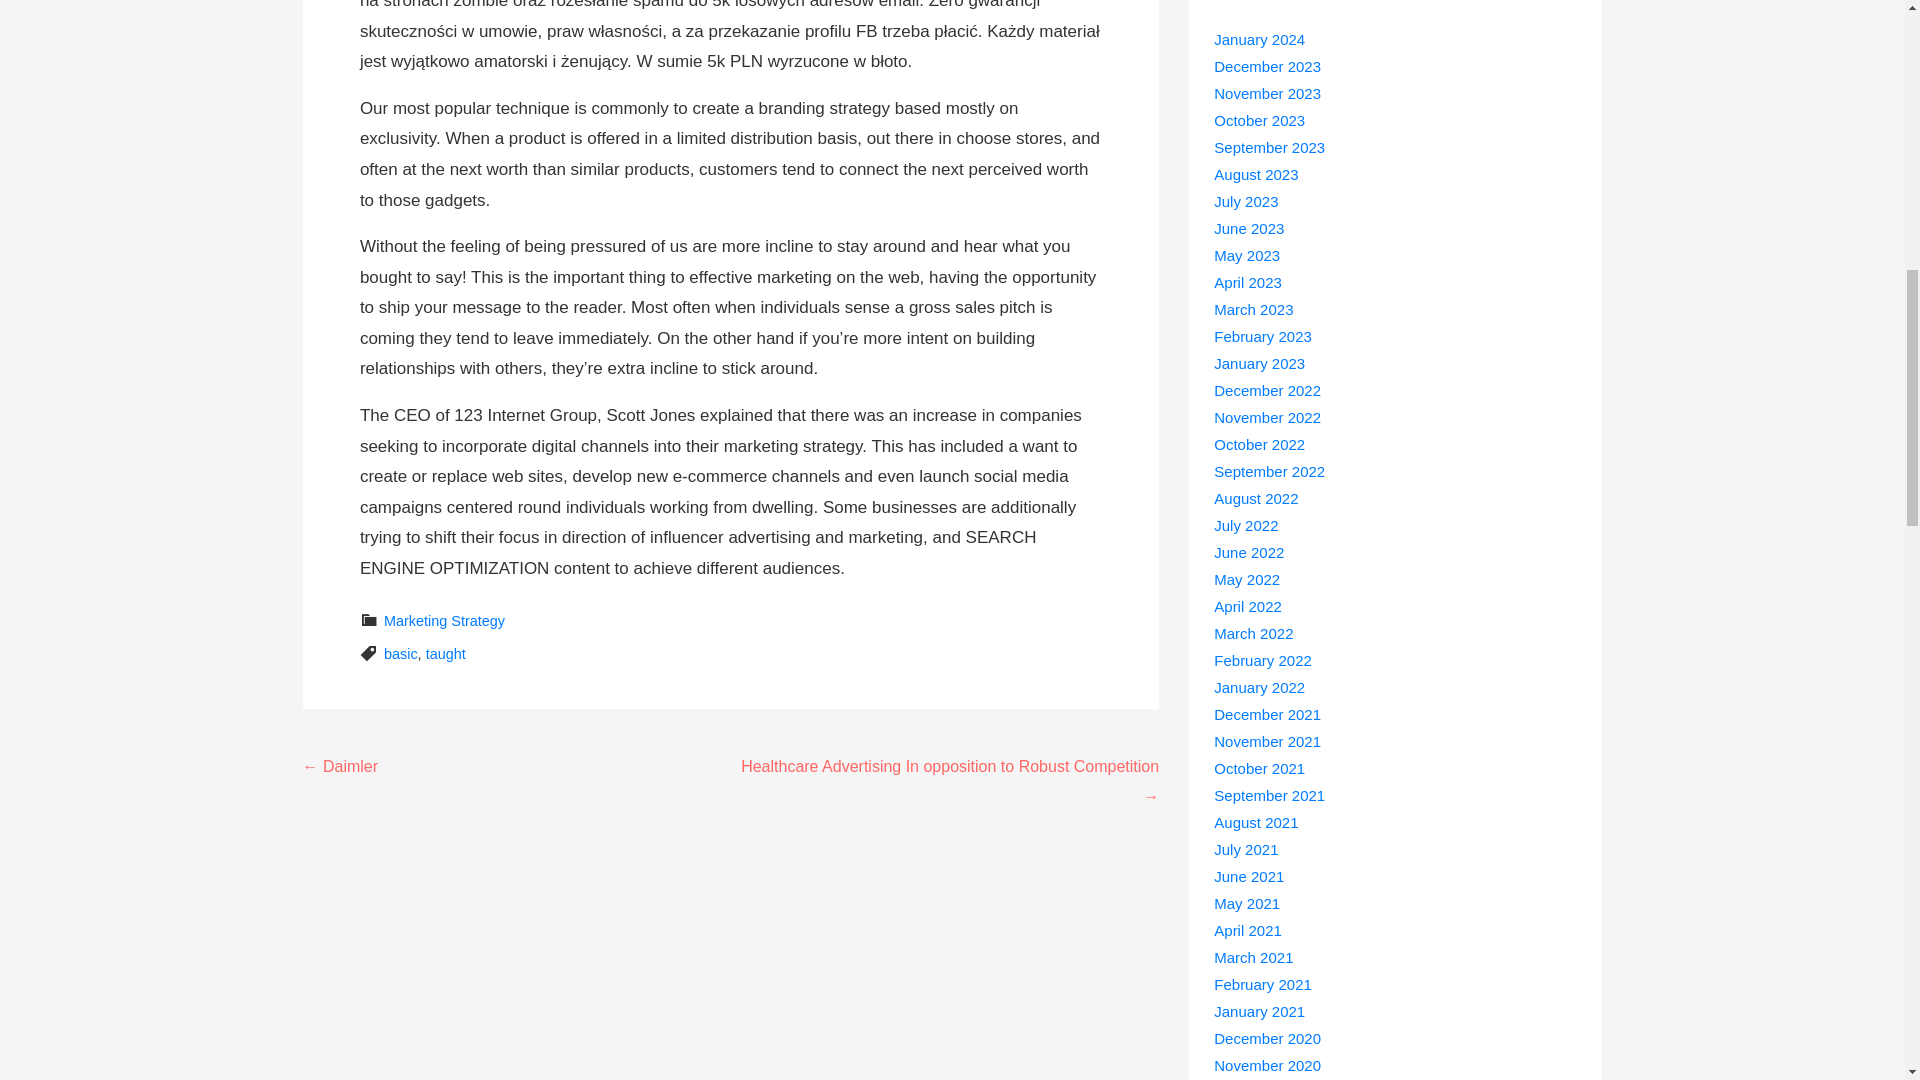 This screenshot has width=1920, height=1080. What do you see at coordinates (401, 654) in the screenshot?
I see `basic` at bounding box center [401, 654].